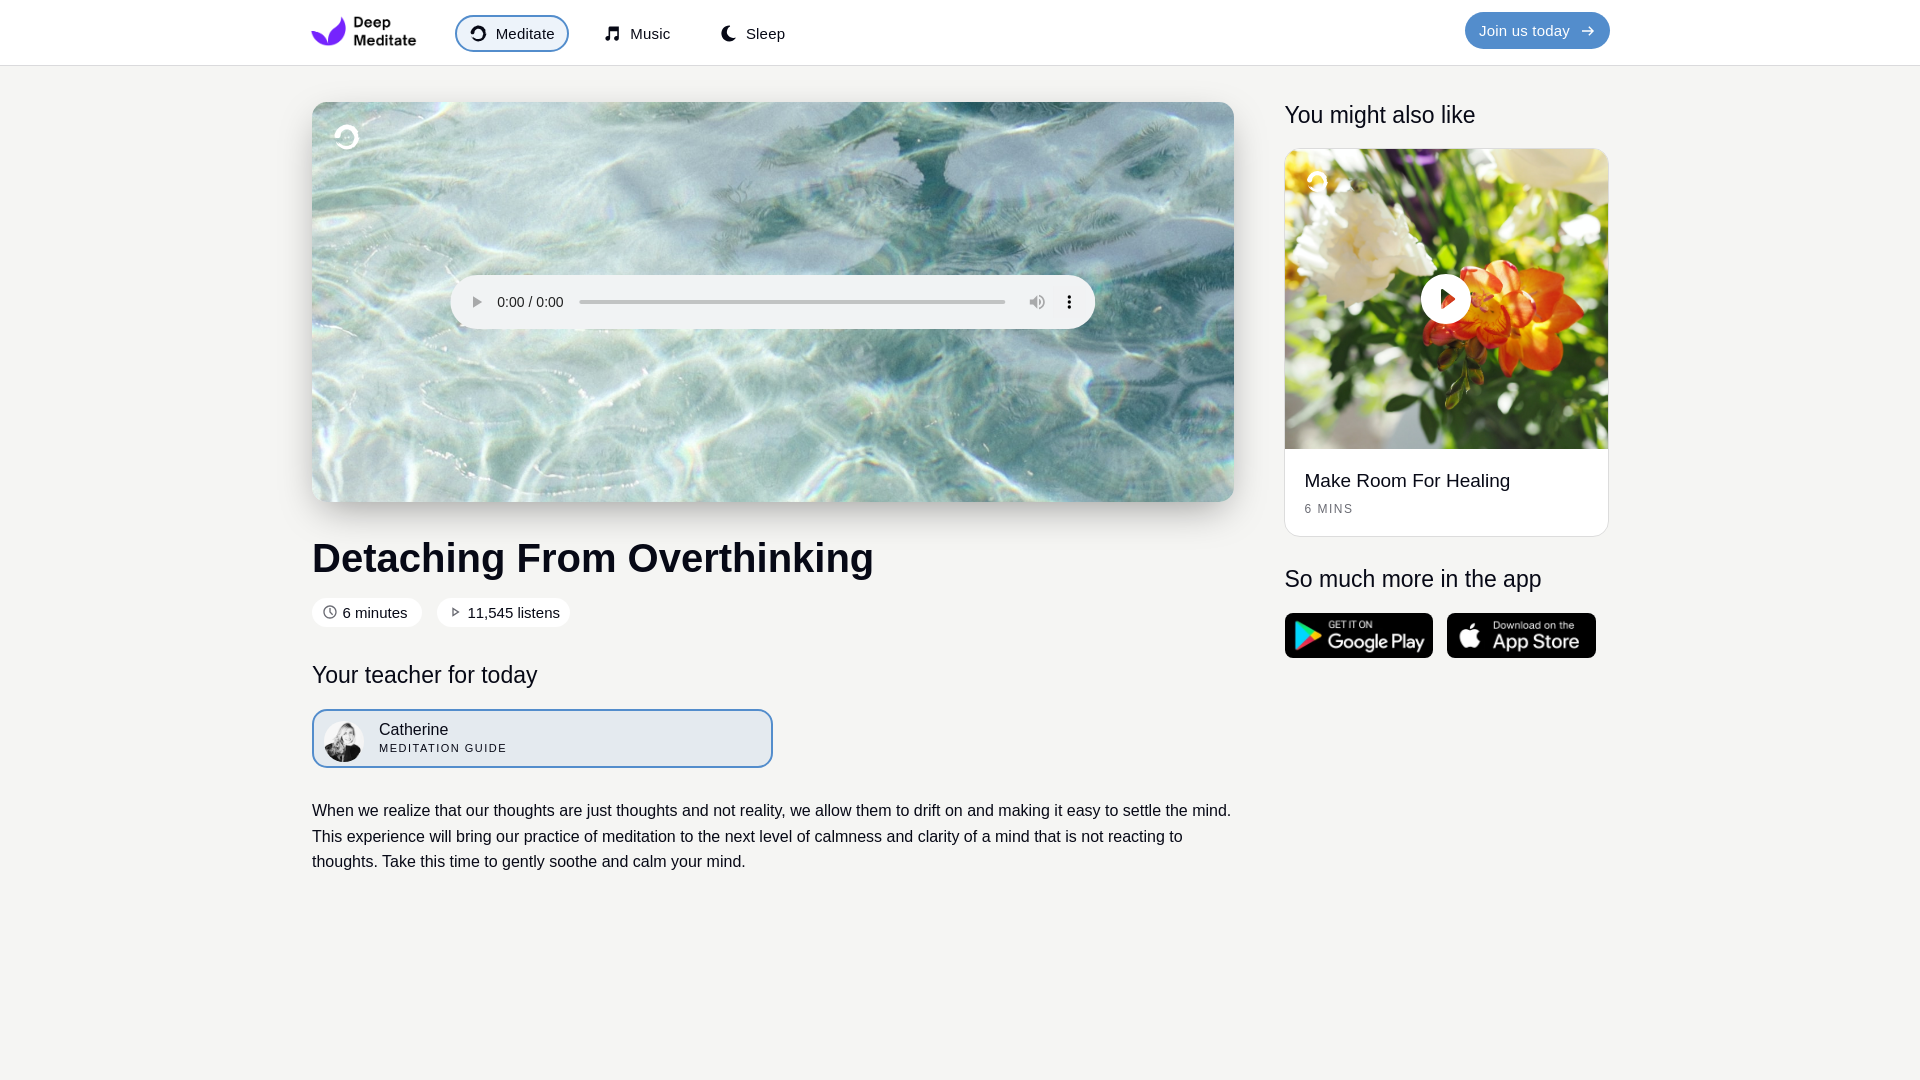  What do you see at coordinates (512, 33) in the screenshot?
I see `Meditate` at bounding box center [512, 33].